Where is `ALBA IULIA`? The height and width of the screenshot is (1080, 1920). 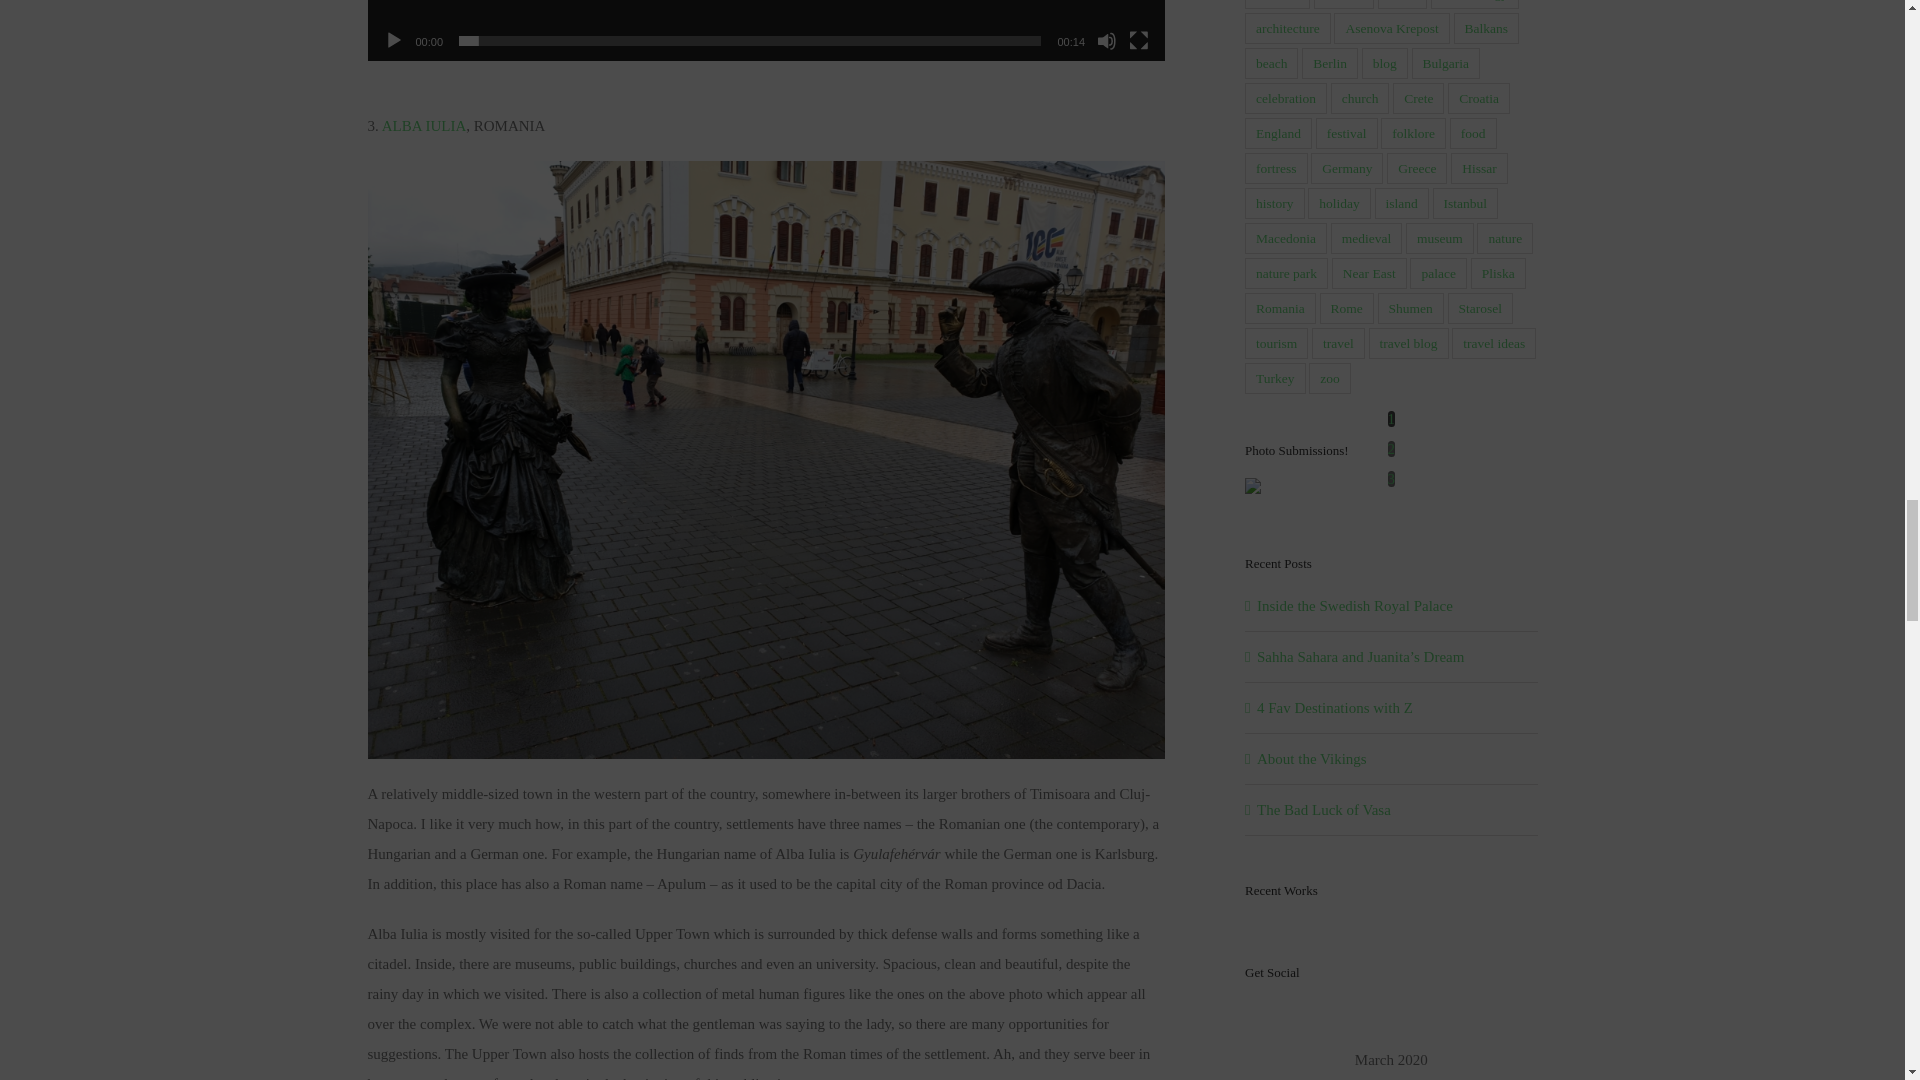
ALBA IULIA is located at coordinates (424, 125).